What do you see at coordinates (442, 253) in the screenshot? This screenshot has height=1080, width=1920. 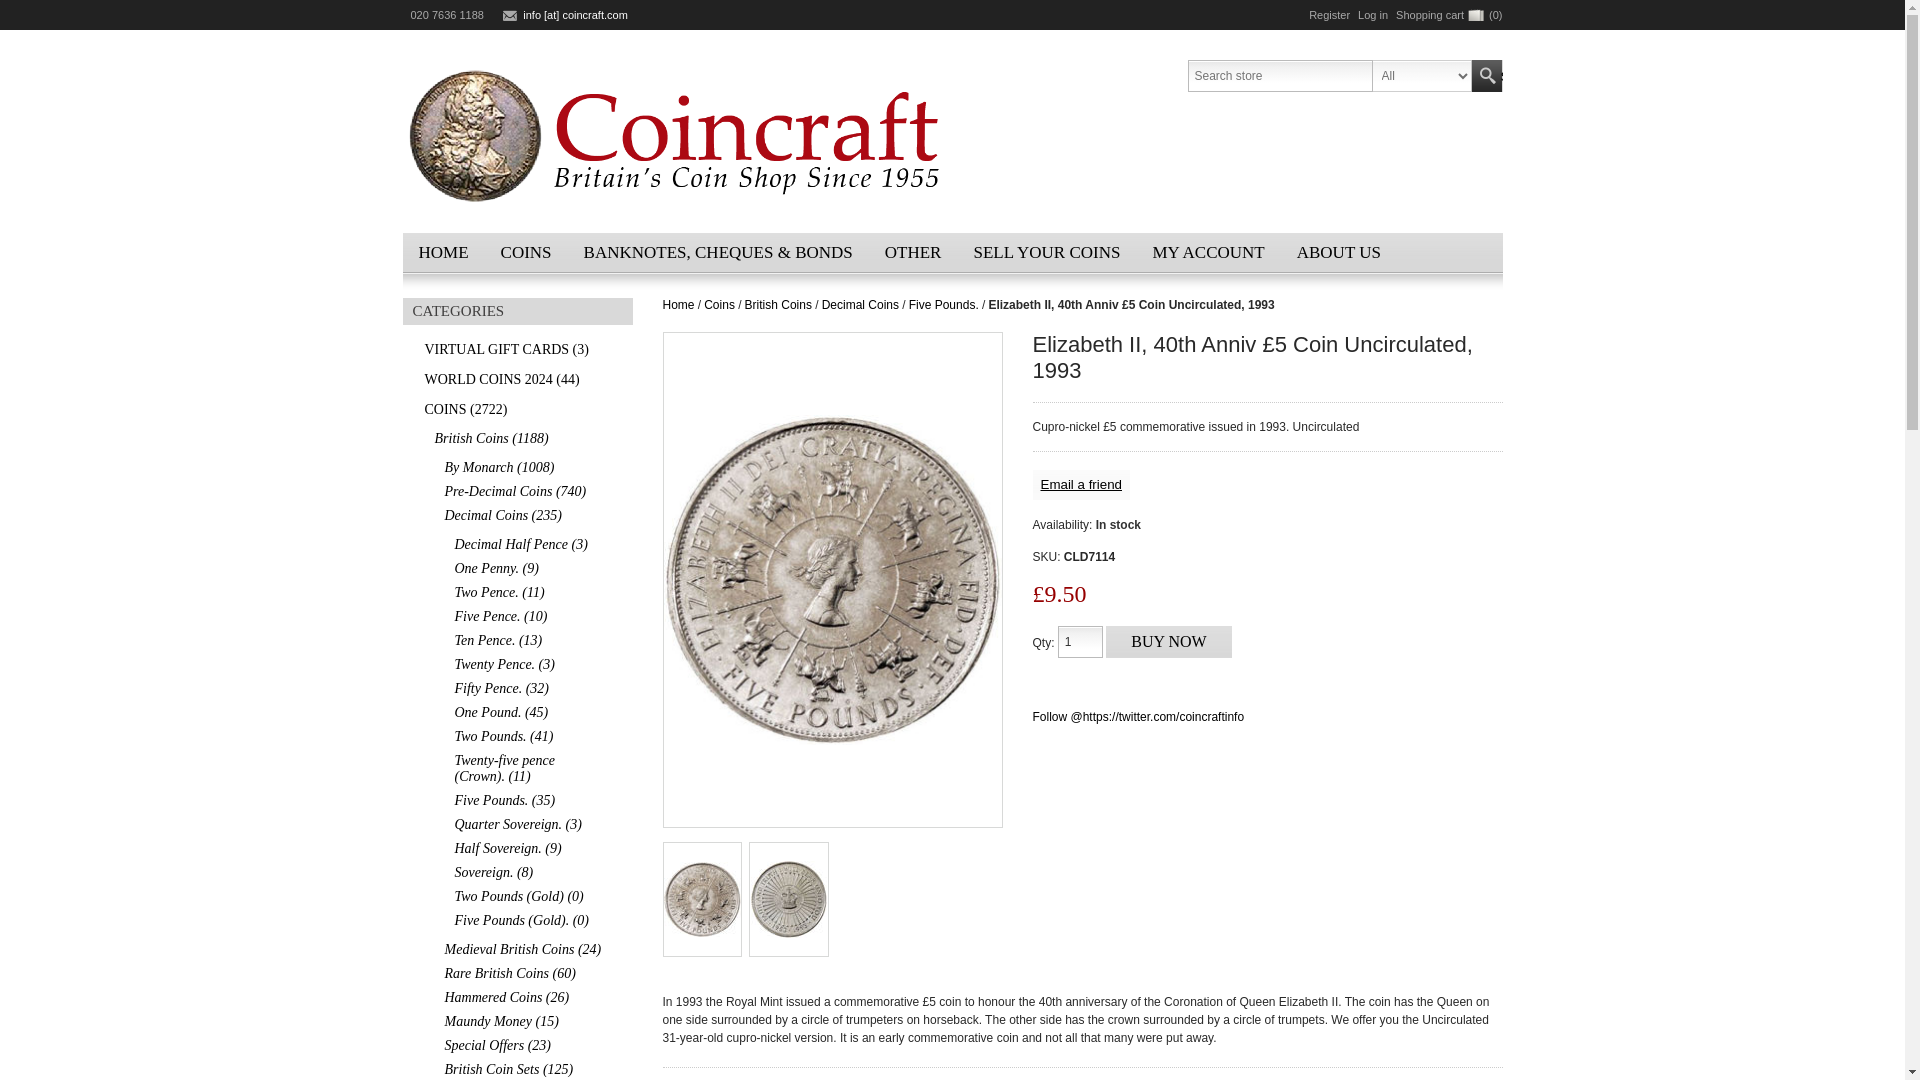 I see `HOME` at bounding box center [442, 253].